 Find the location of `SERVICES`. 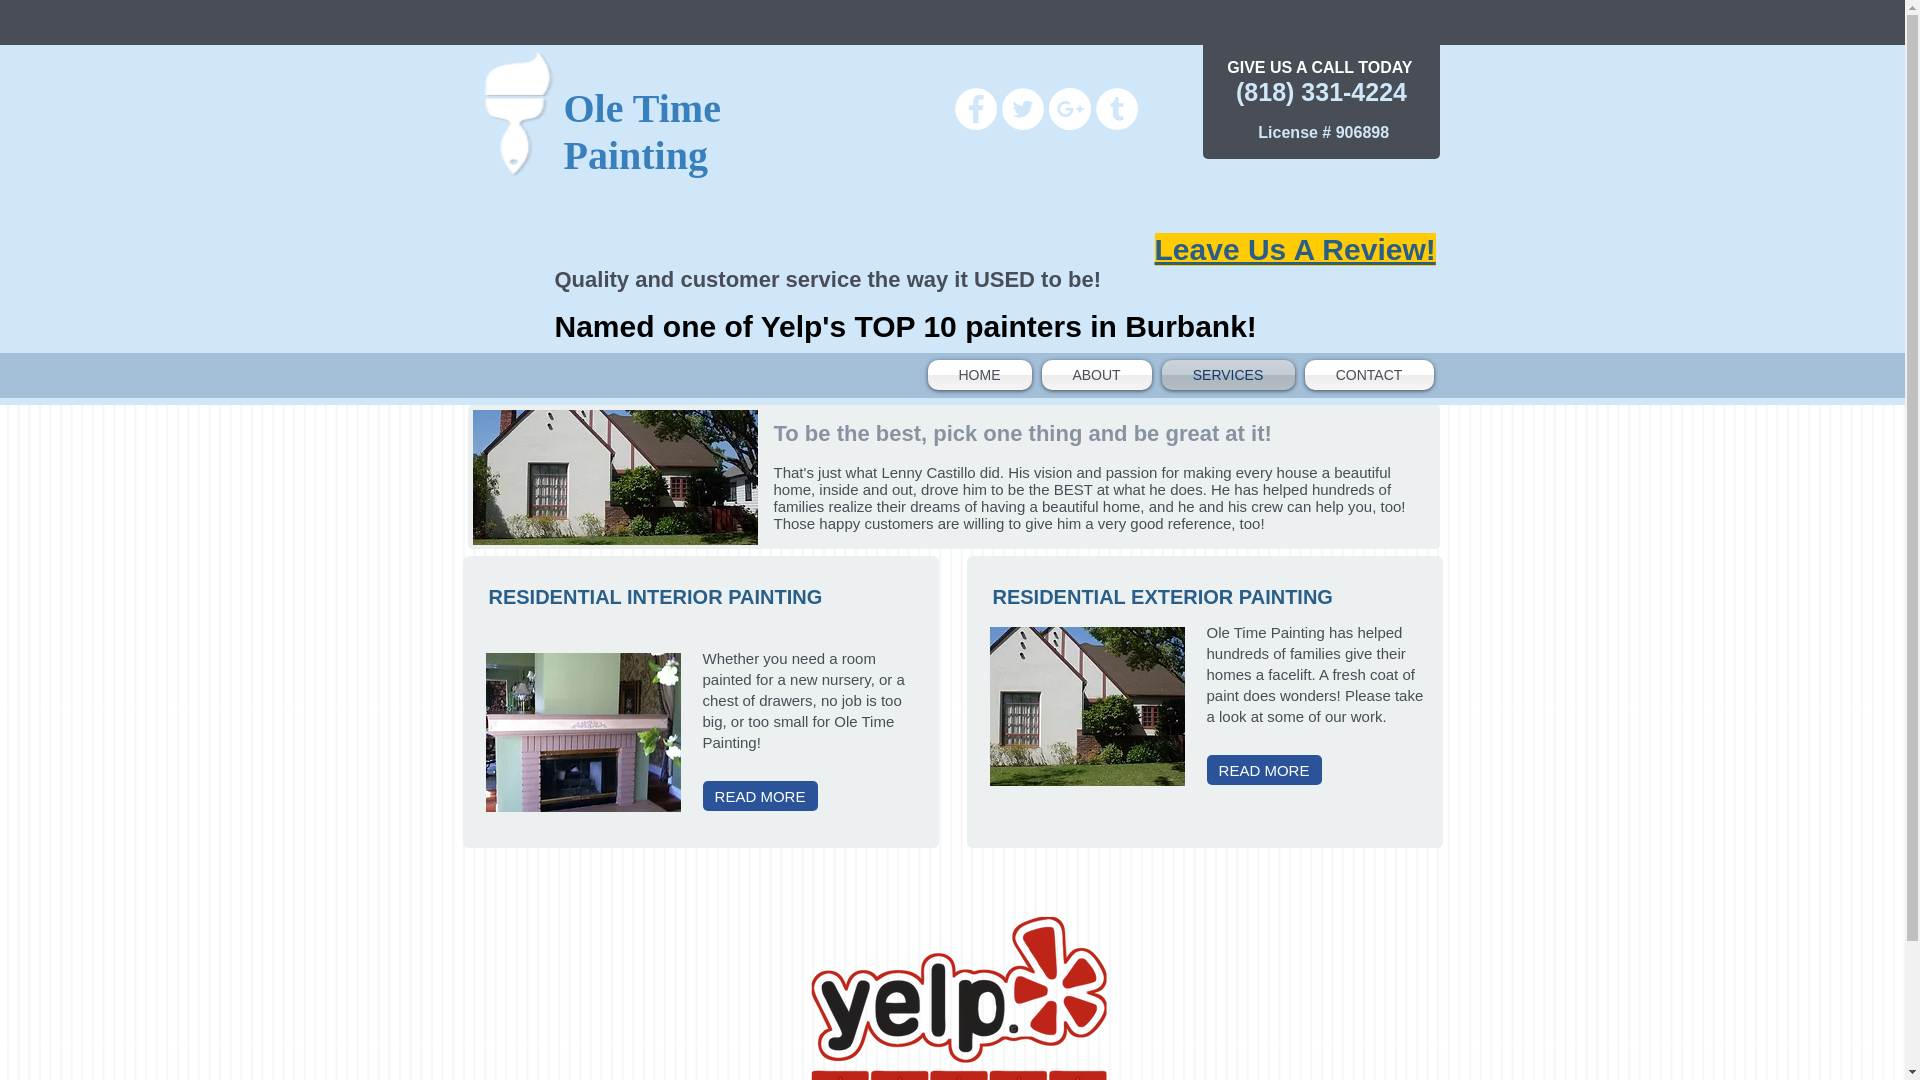

SERVICES is located at coordinates (1227, 374).